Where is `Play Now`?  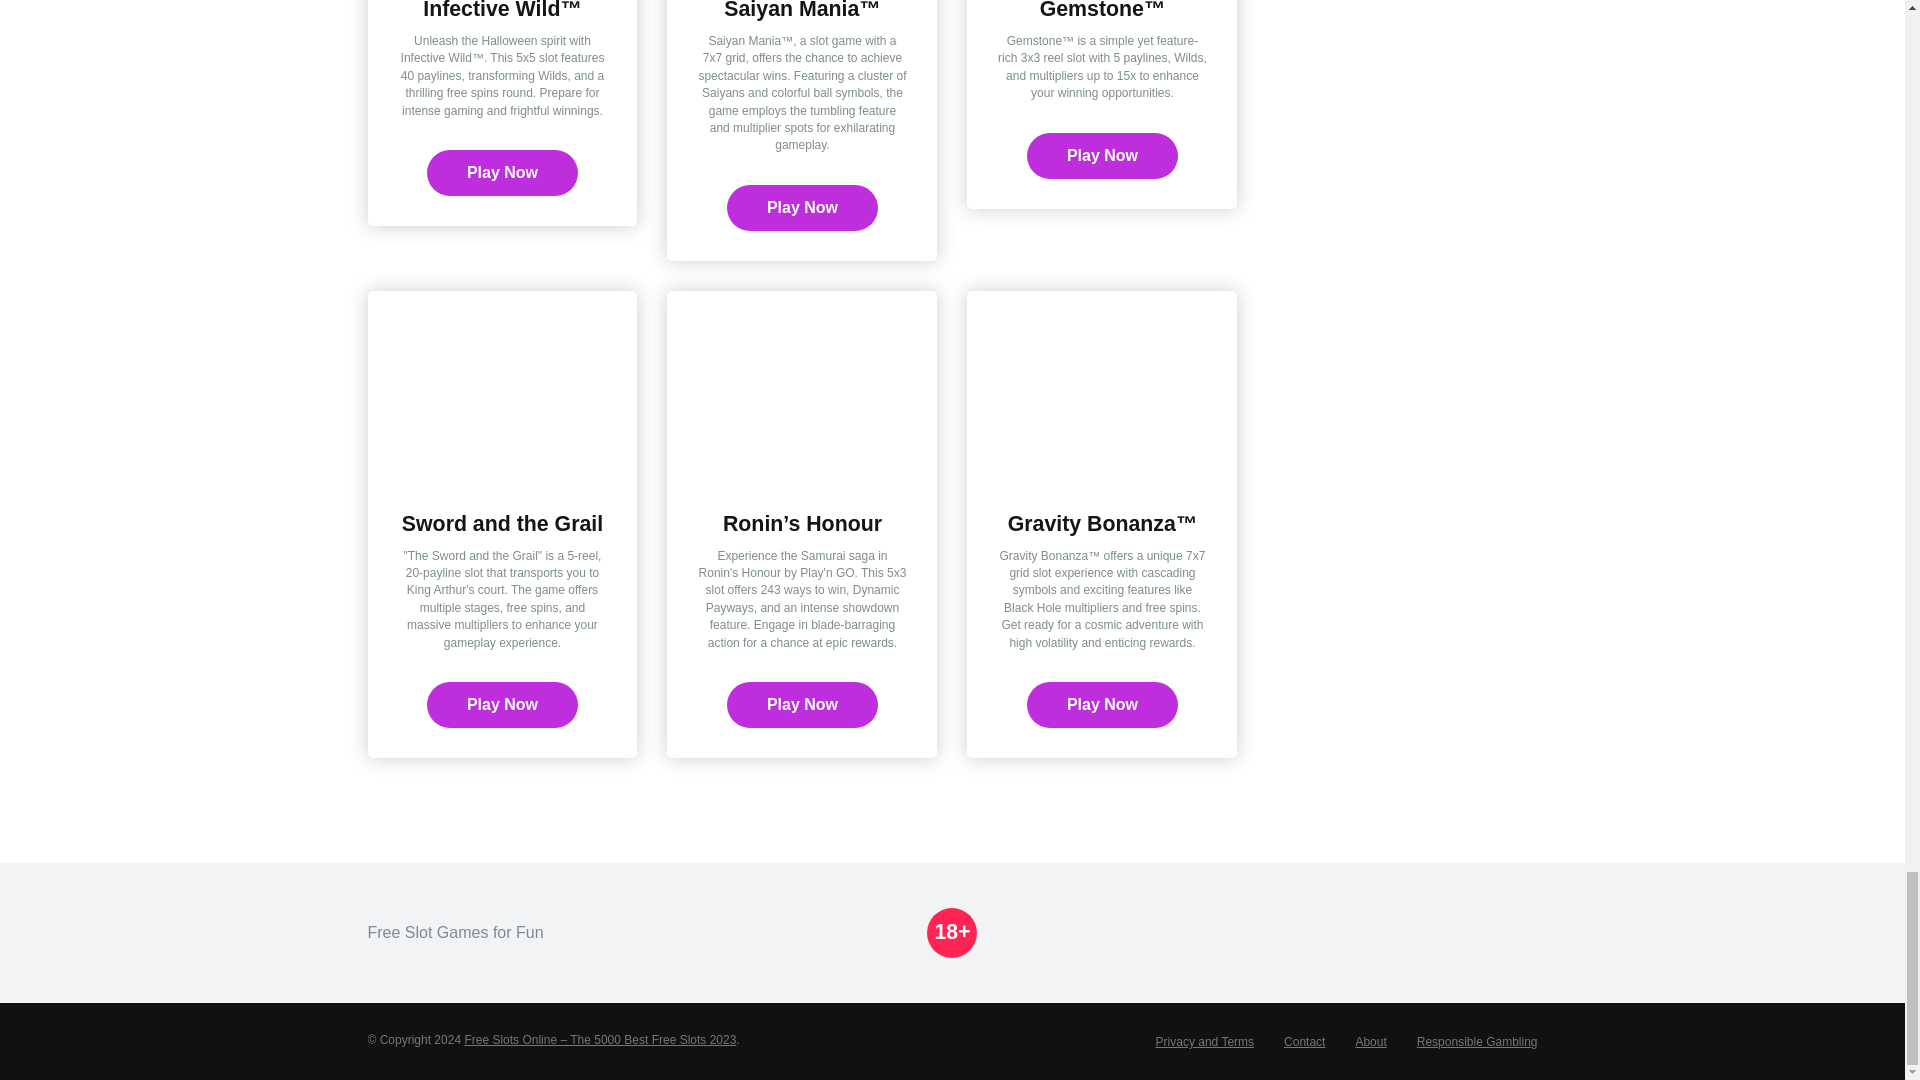
Play Now is located at coordinates (1102, 156).